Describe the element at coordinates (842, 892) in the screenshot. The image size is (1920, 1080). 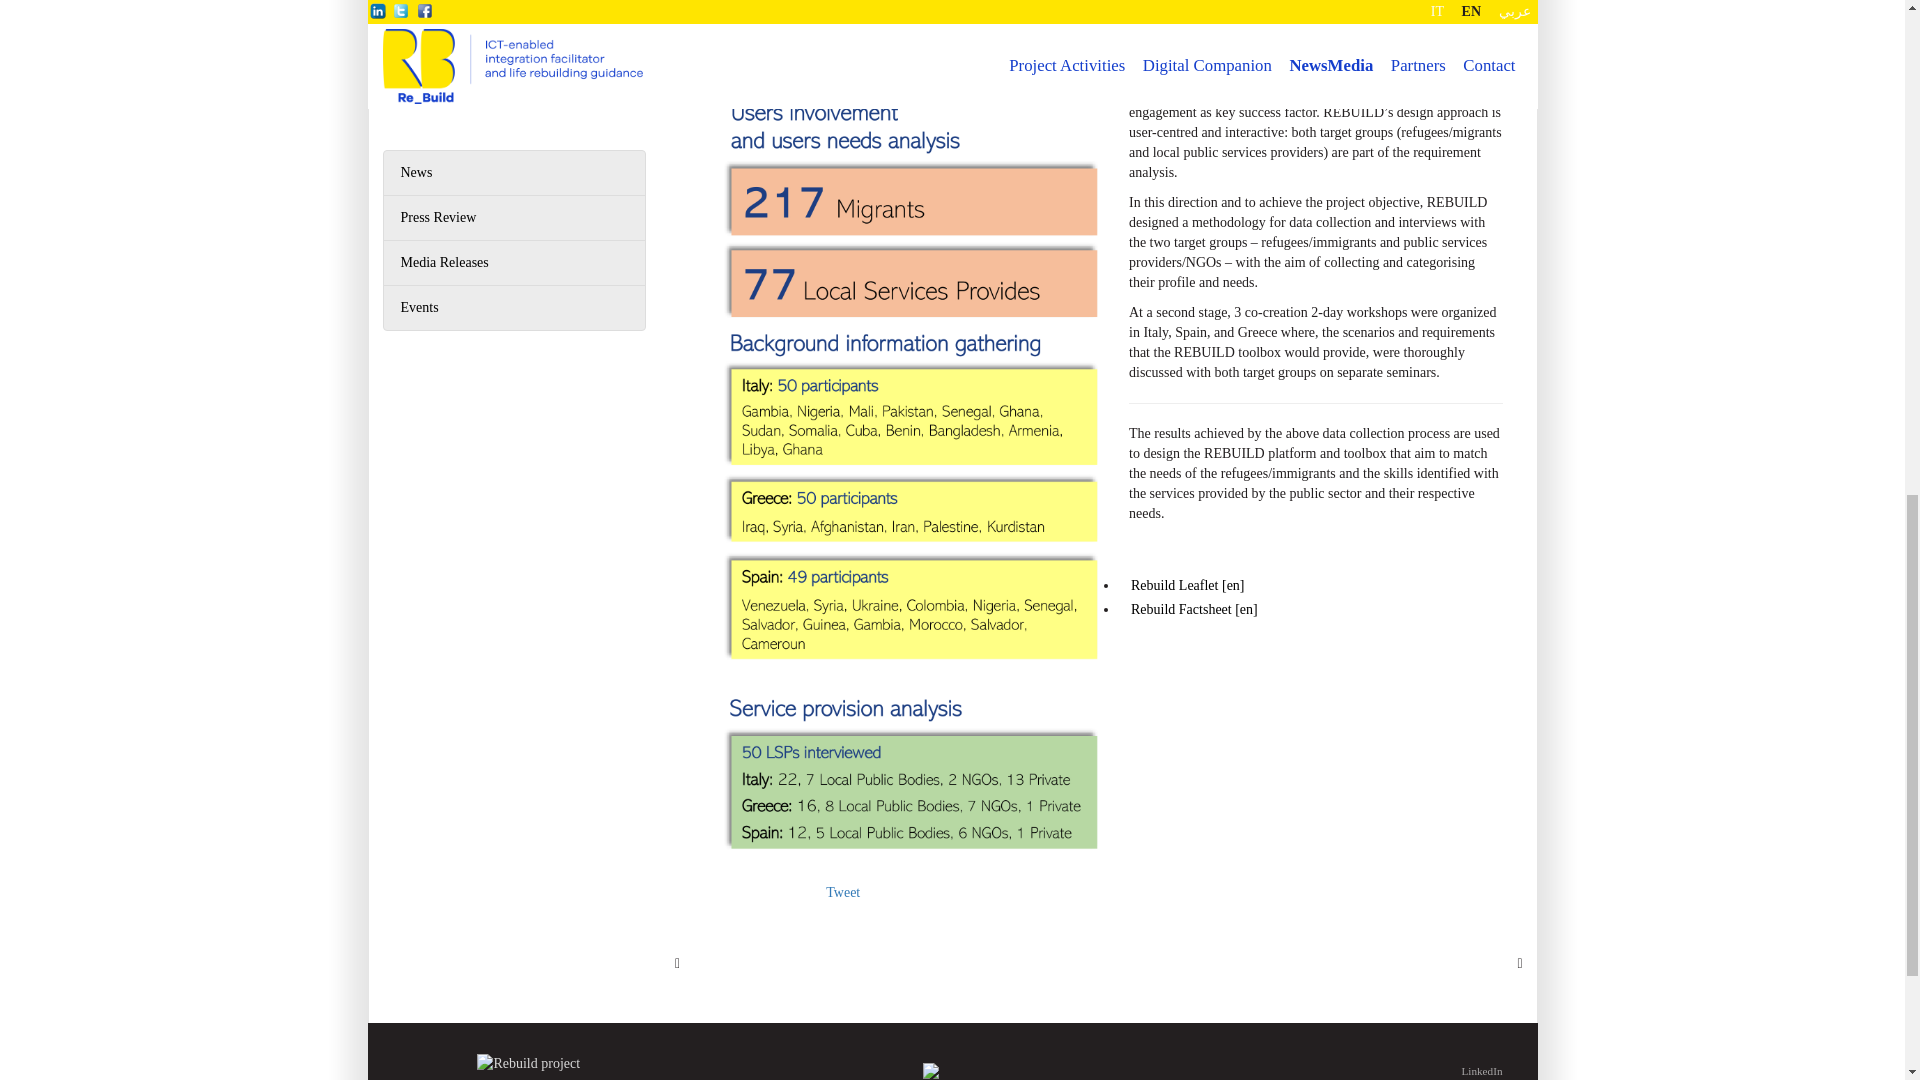
I see `Tweet` at that location.